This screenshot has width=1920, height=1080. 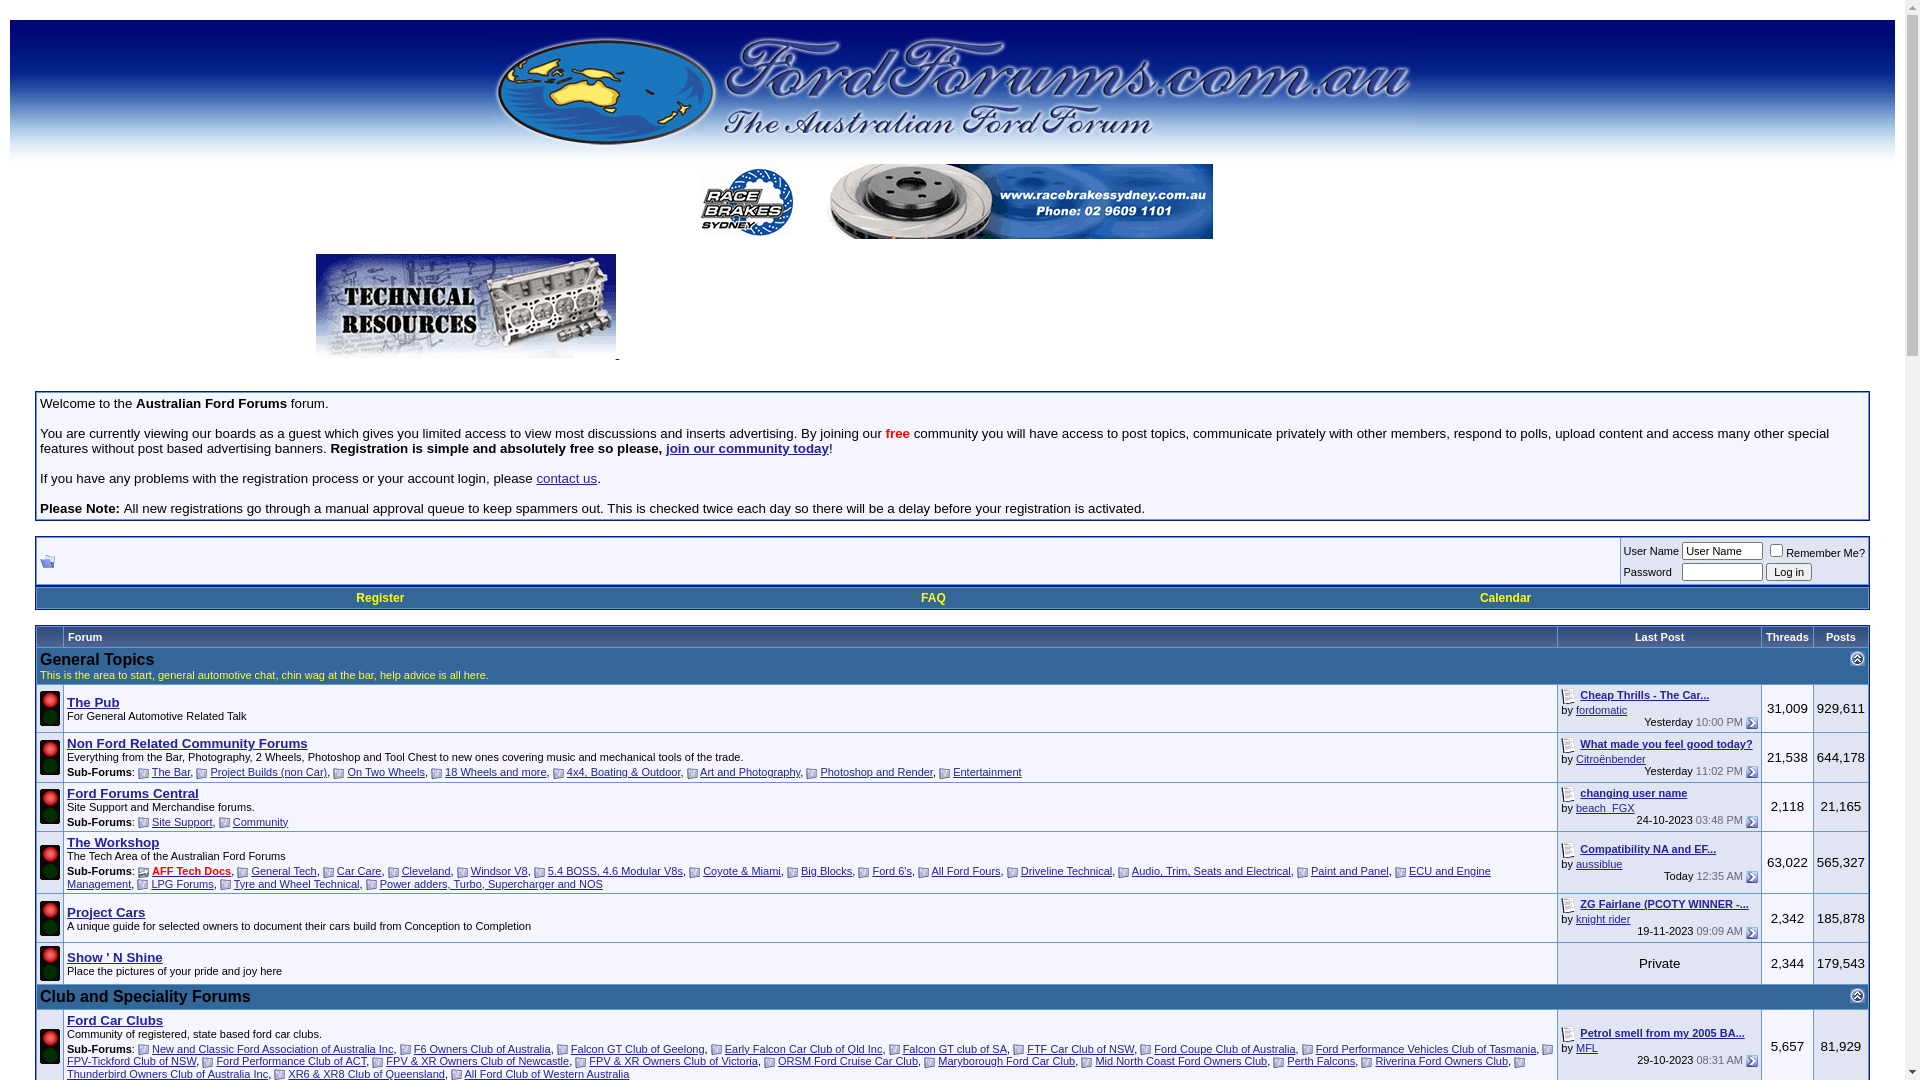 I want to click on Project Builds (non Car), so click(x=268, y=772).